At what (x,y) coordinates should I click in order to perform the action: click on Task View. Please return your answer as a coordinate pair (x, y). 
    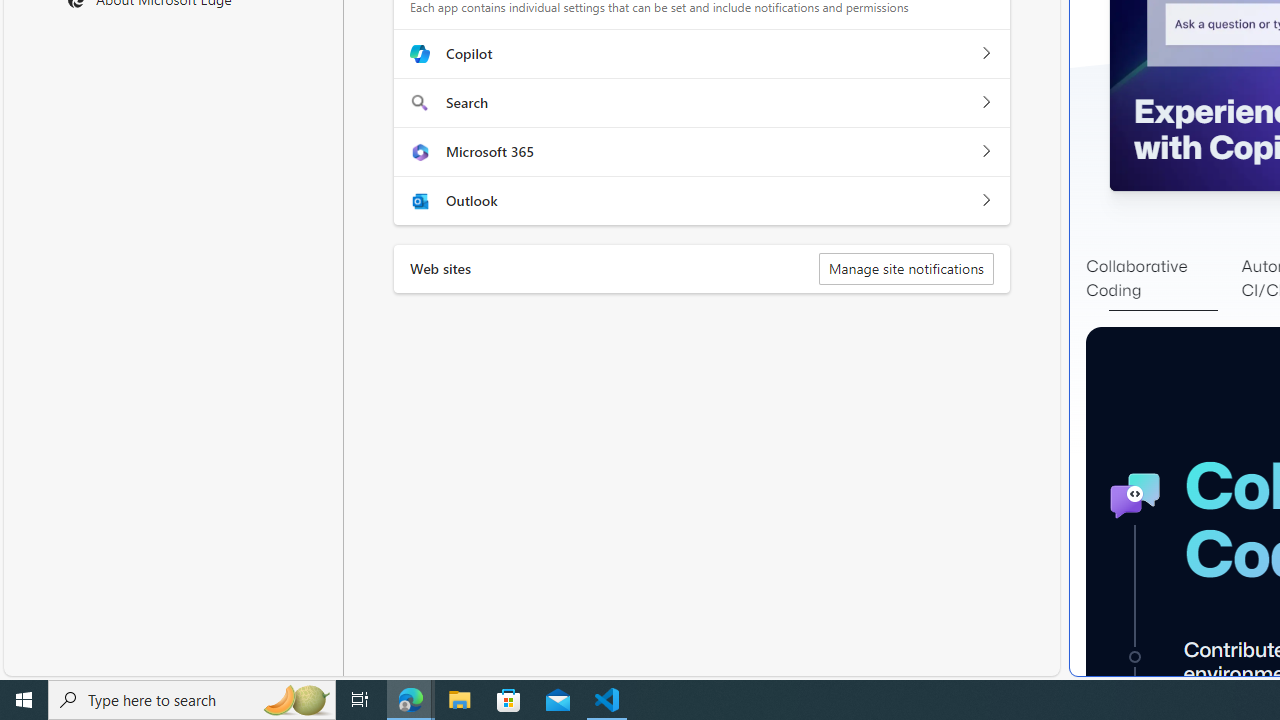
    Looking at the image, I should click on (360, 700).